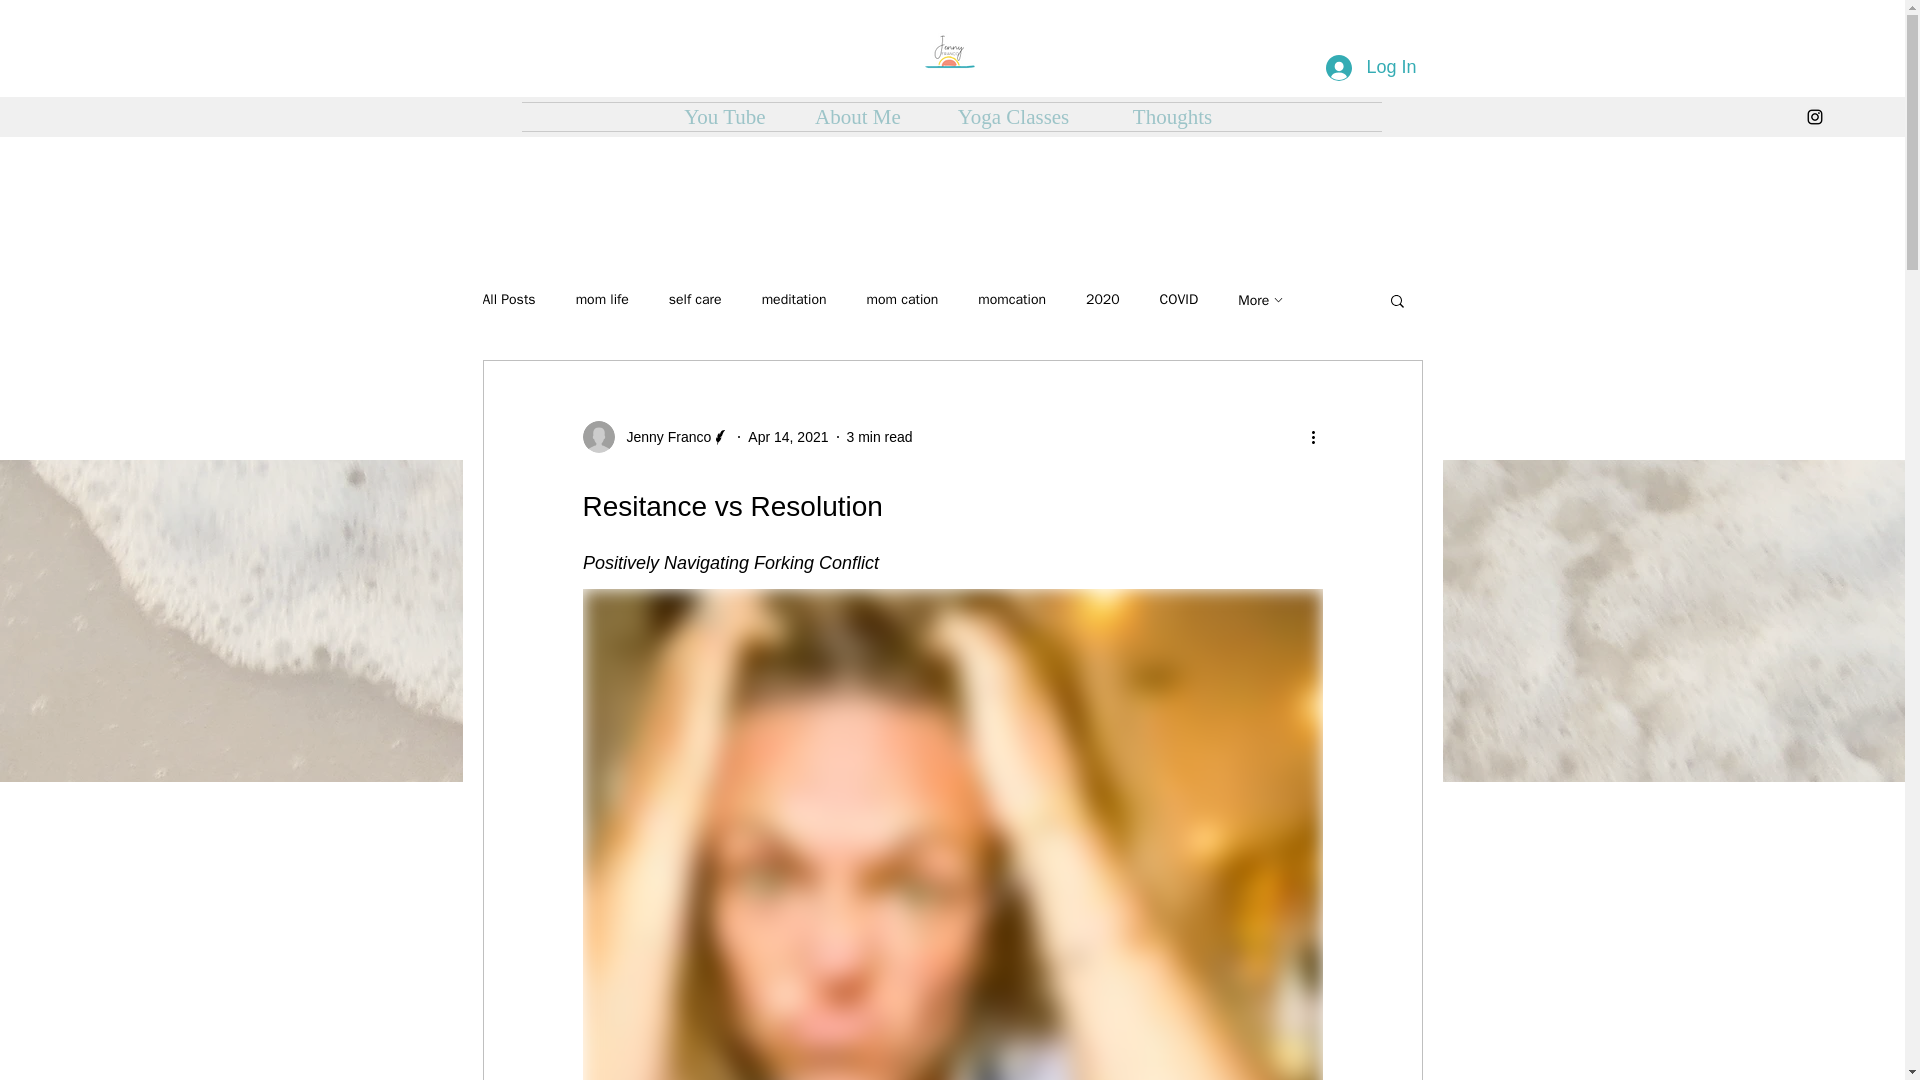 This screenshot has width=1920, height=1080. What do you see at coordinates (1102, 299) in the screenshot?
I see `2020` at bounding box center [1102, 299].